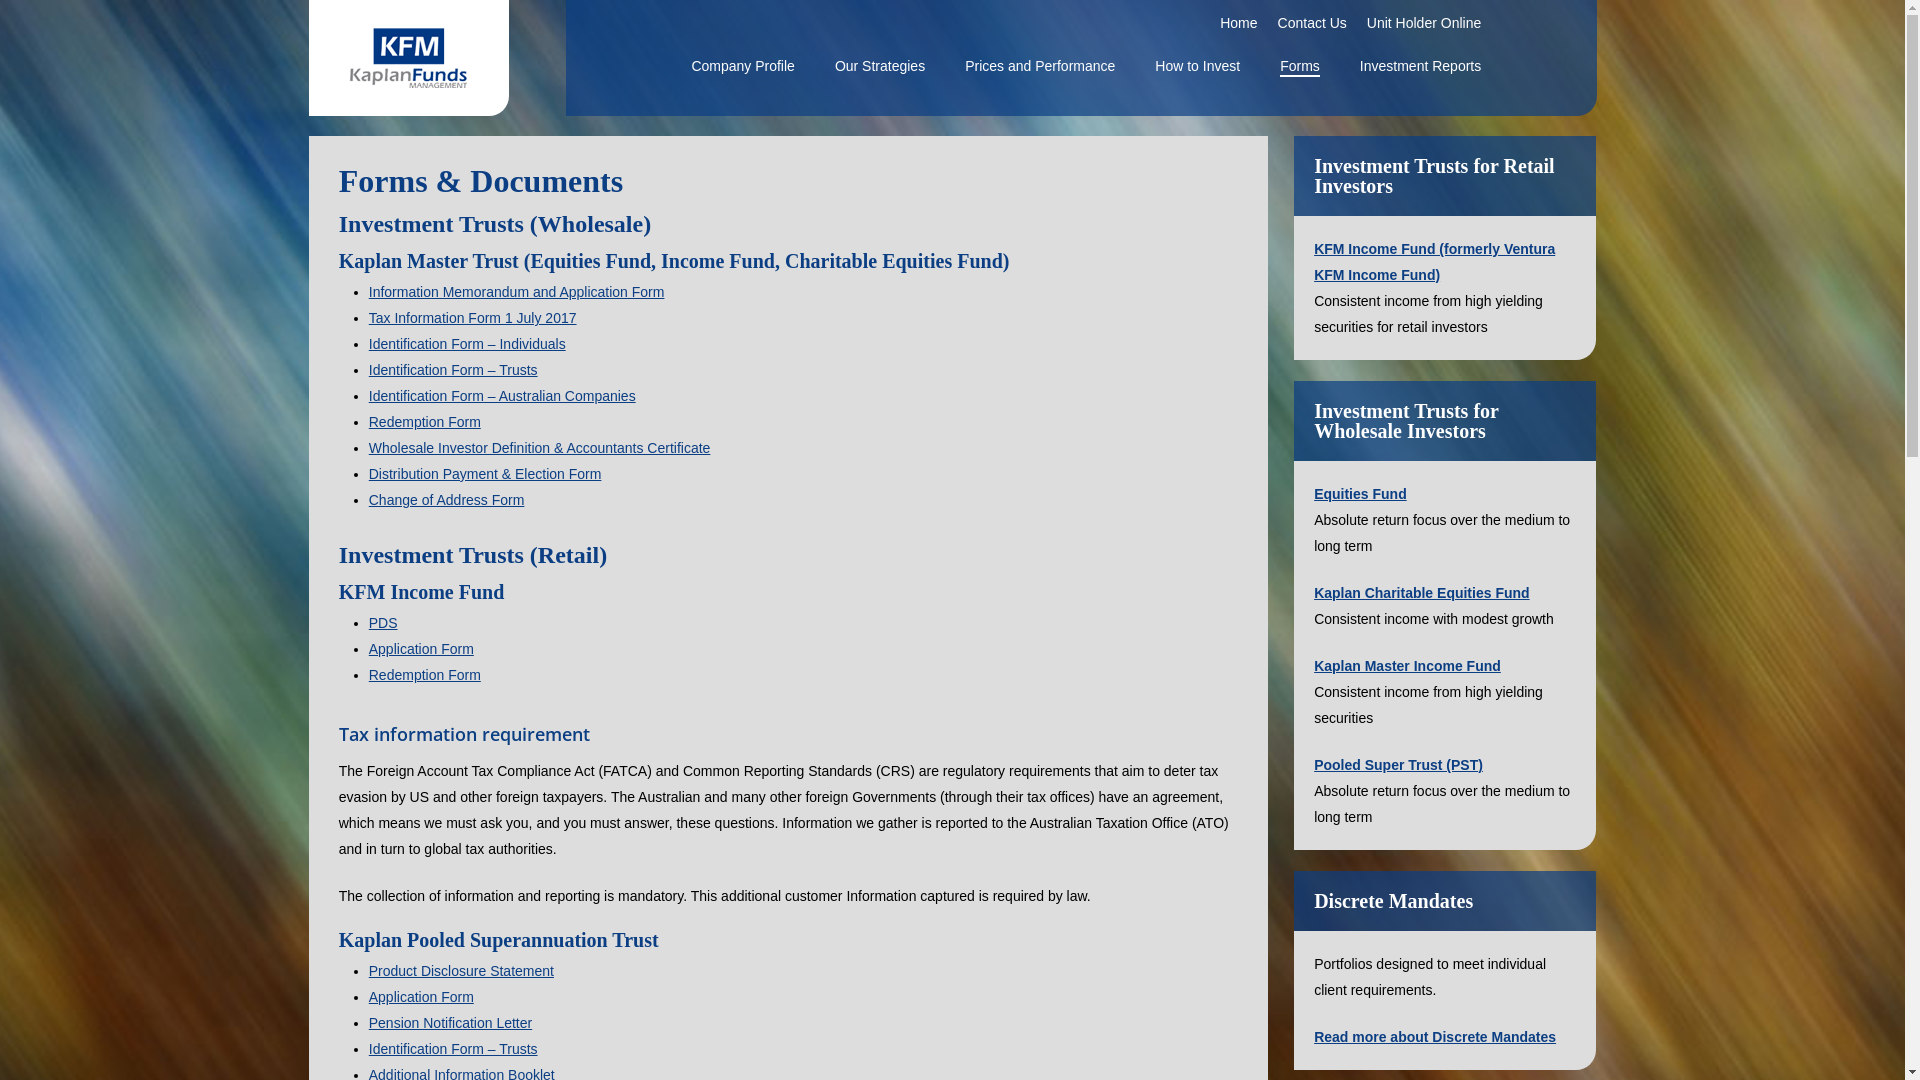 The width and height of the screenshot is (1920, 1080). Describe the element at coordinates (517, 292) in the screenshot. I see `Information Memorandum and Application Form` at that location.